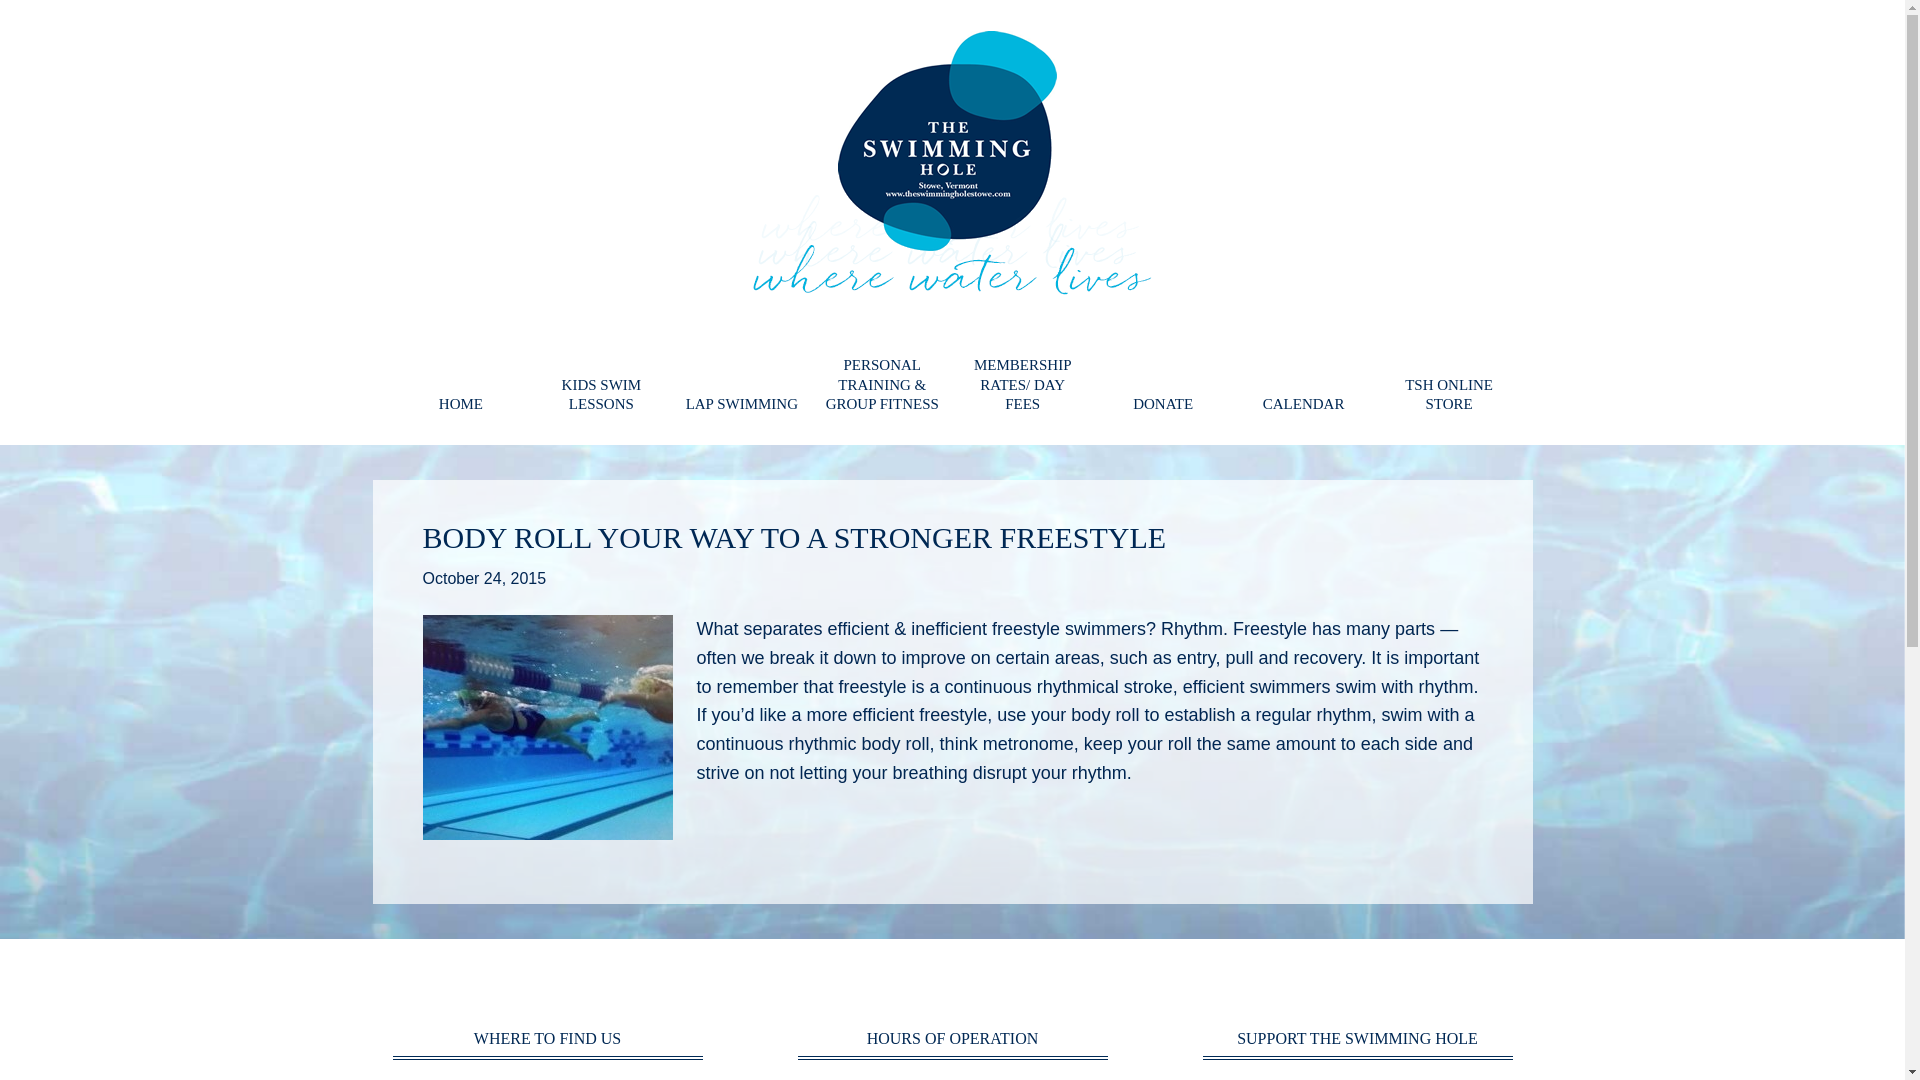 The width and height of the screenshot is (1920, 1080). Describe the element at coordinates (1304, 410) in the screenshot. I see `CALENDAR` at that location.